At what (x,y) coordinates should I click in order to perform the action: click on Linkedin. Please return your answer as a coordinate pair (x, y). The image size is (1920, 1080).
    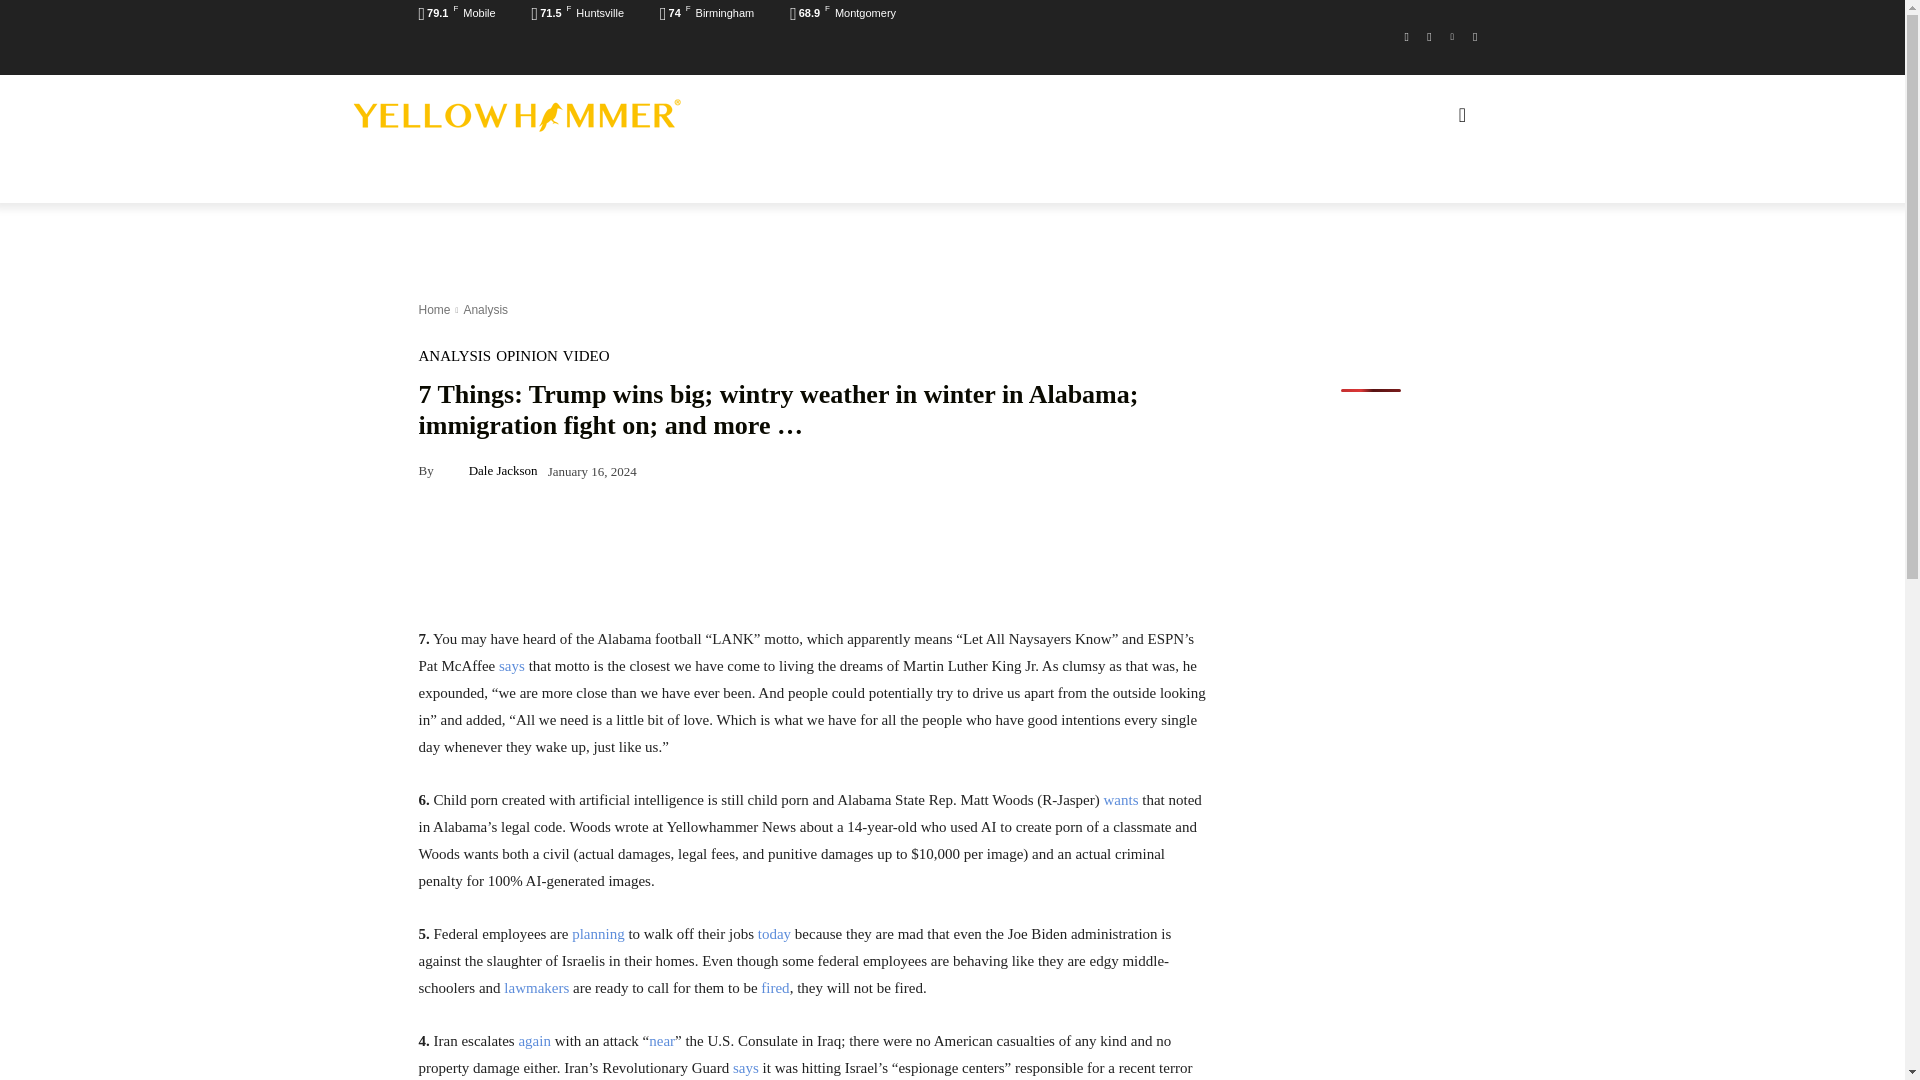
    Looking at the image, I should click on (1452, 36).